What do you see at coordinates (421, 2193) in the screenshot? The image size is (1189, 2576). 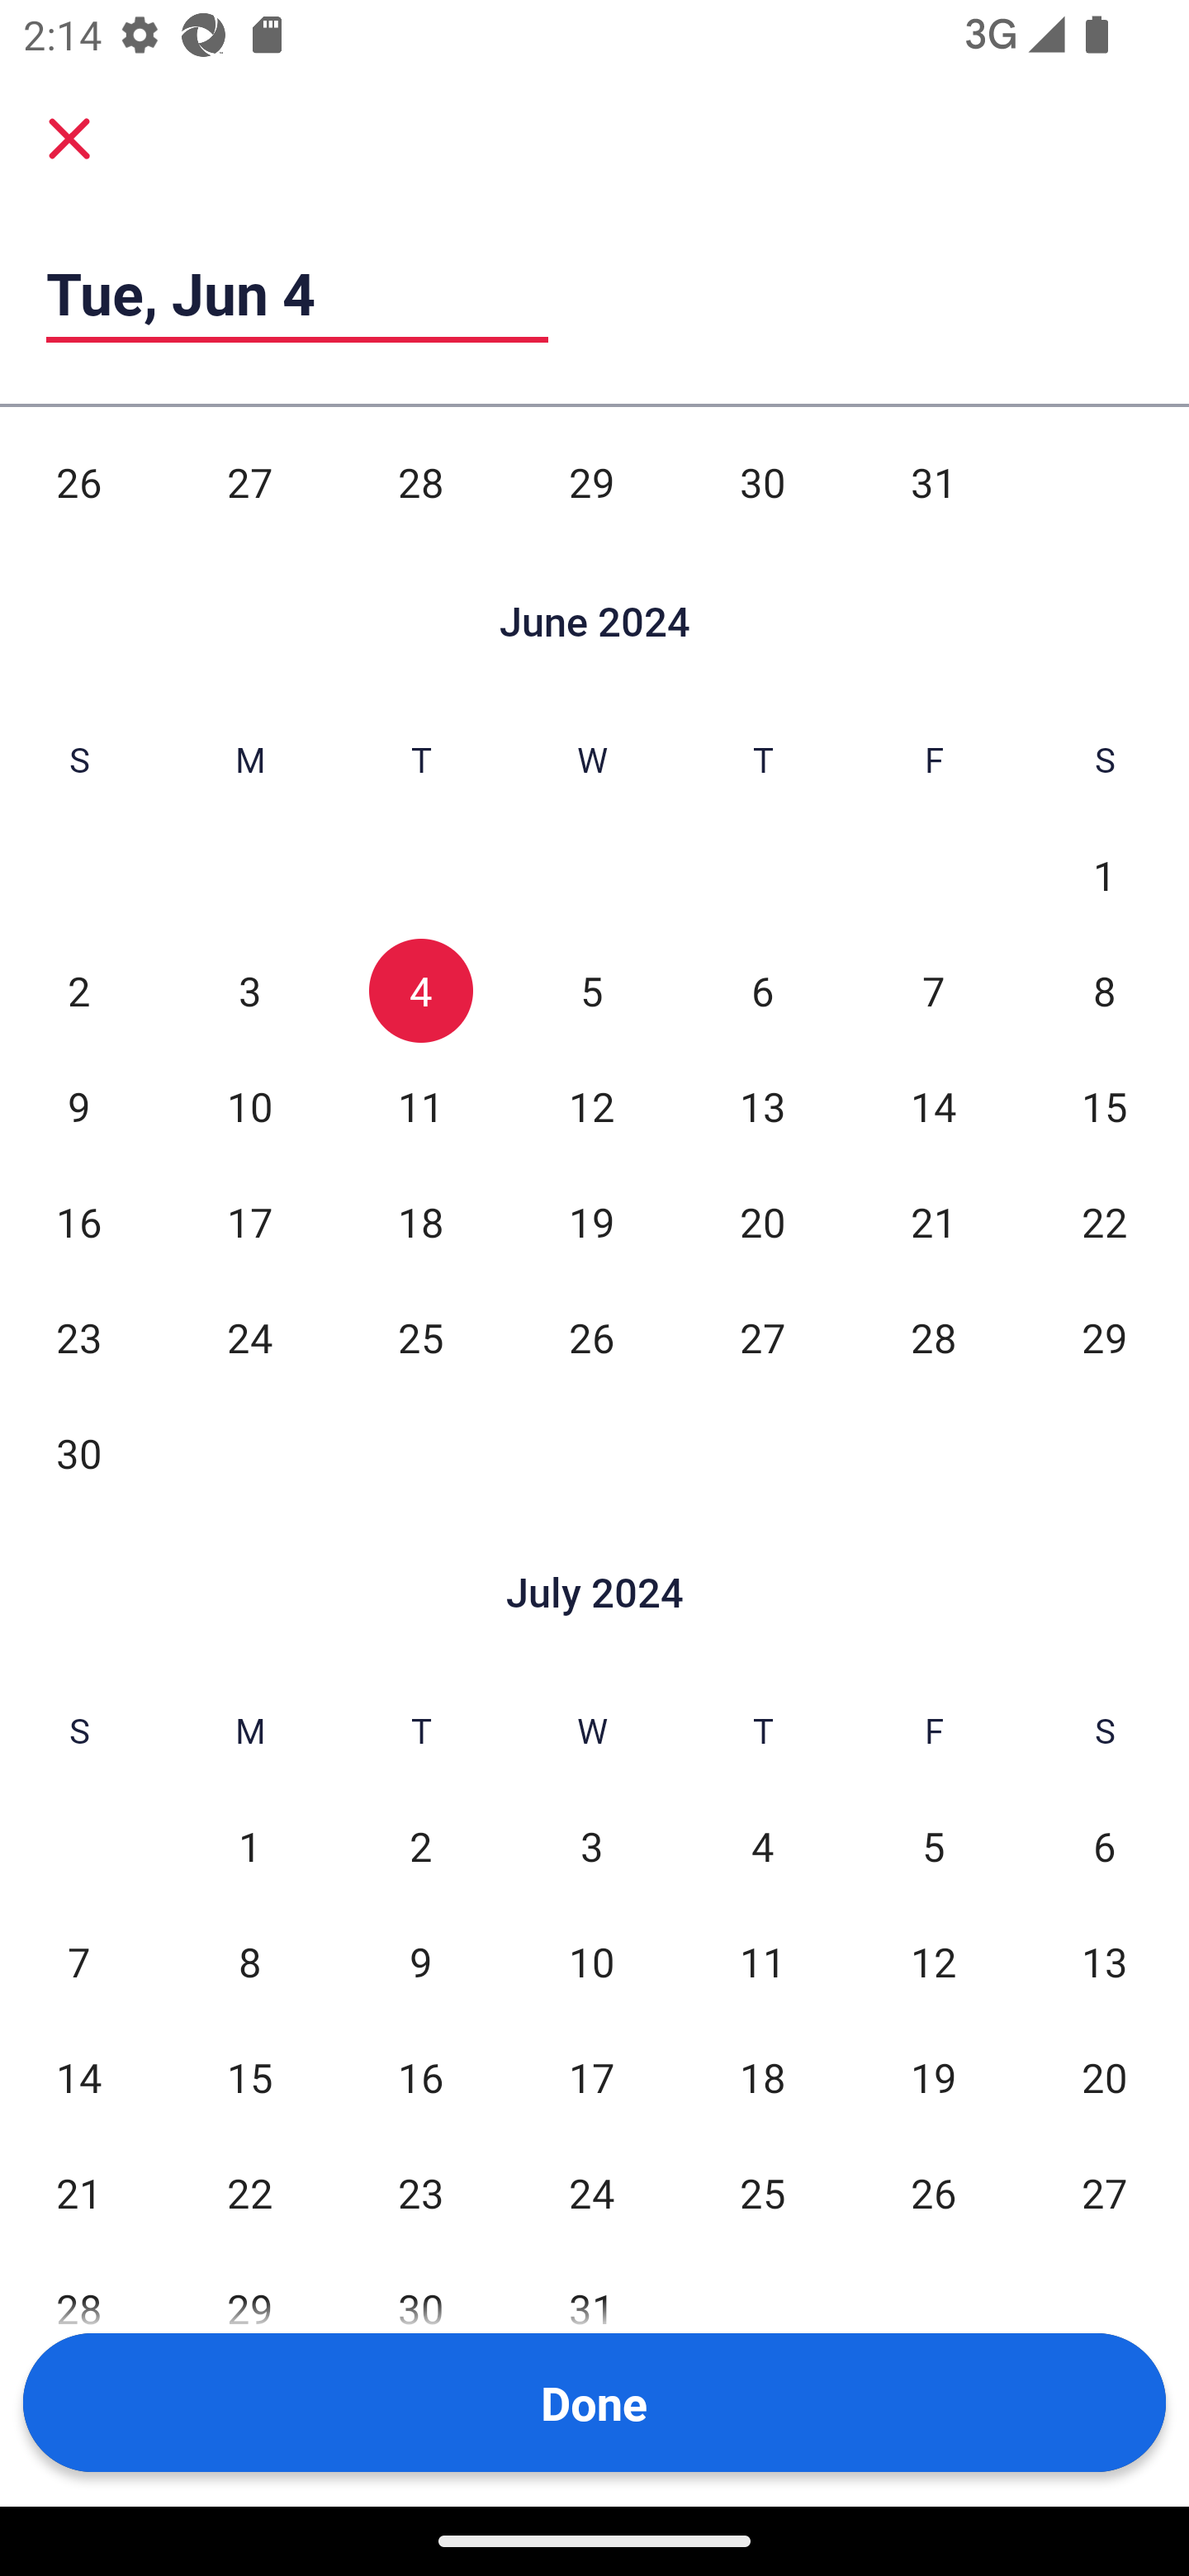 I see `23 Tue, Jul 23, Not Selected` at bounding box center [421, 2193].